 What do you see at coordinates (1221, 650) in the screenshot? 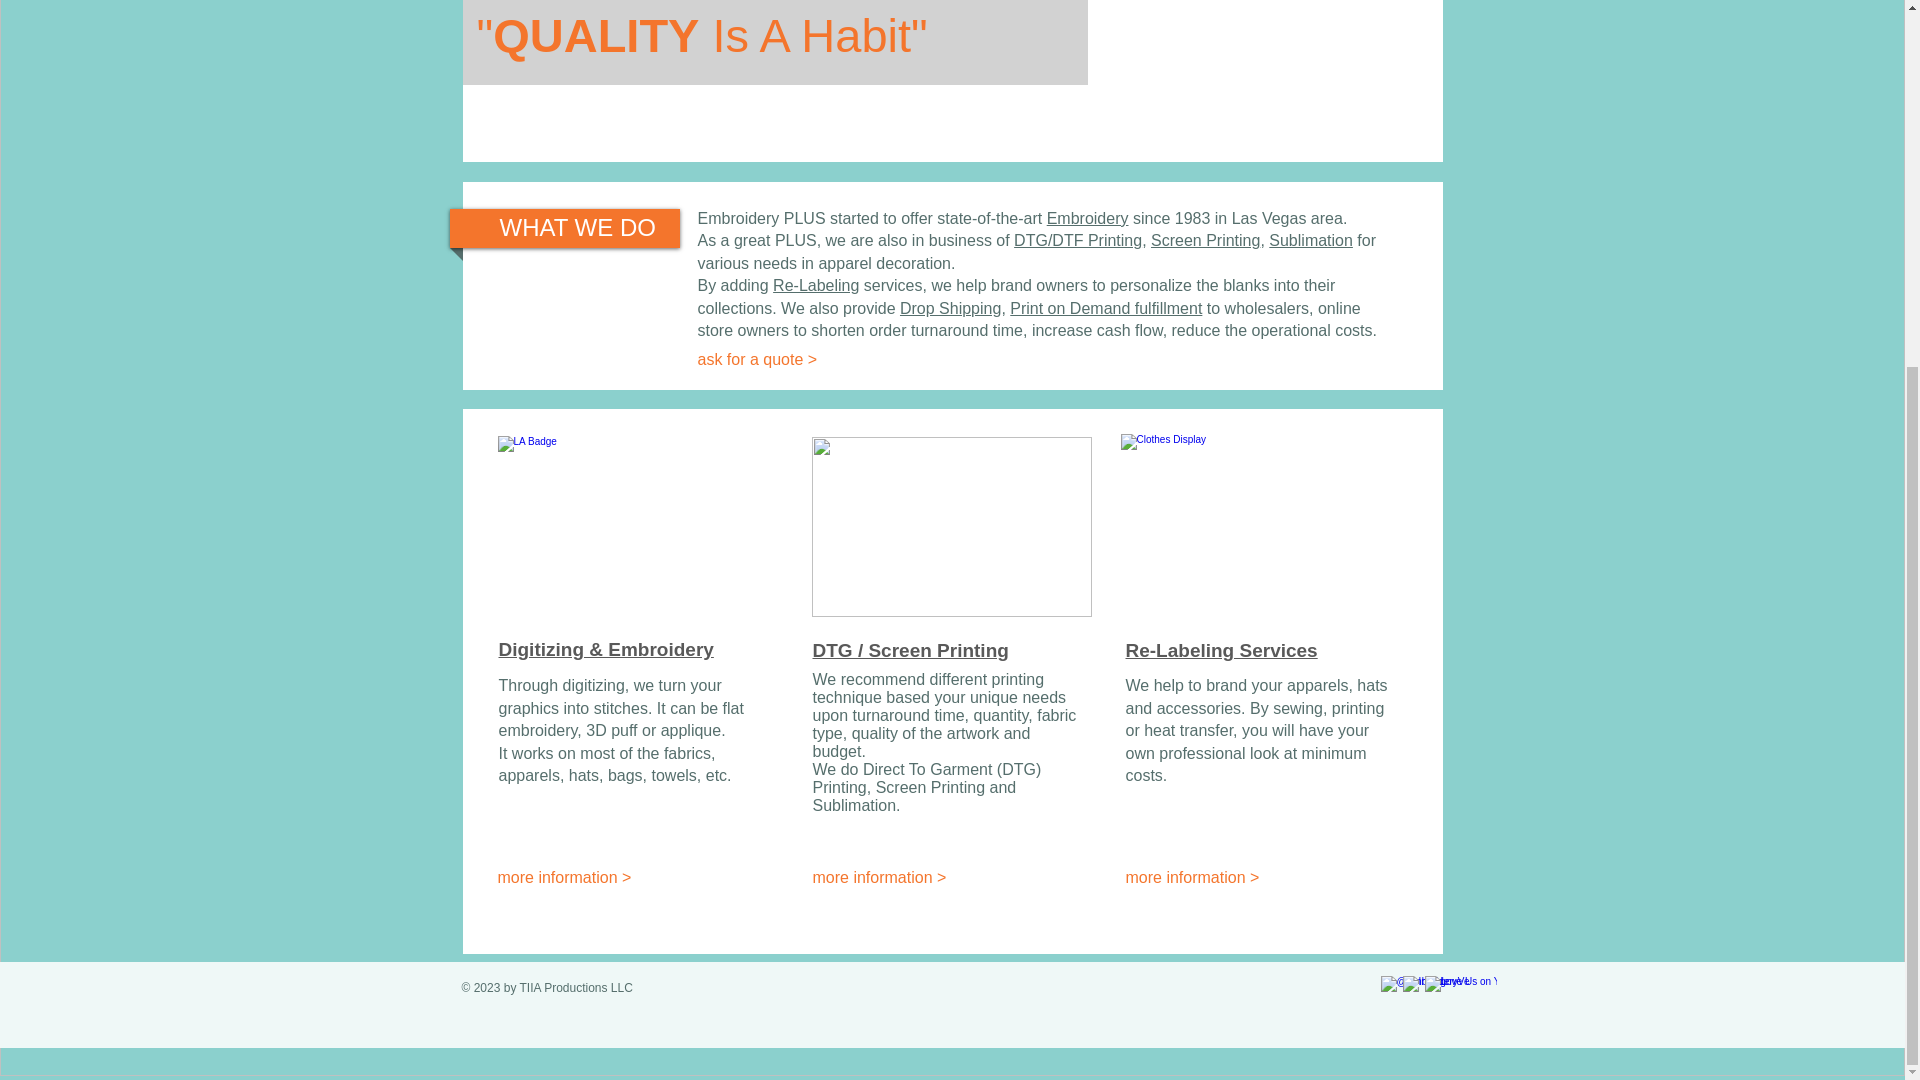
I see `Re-Labeling Services` at bounding box center [1221, 650].